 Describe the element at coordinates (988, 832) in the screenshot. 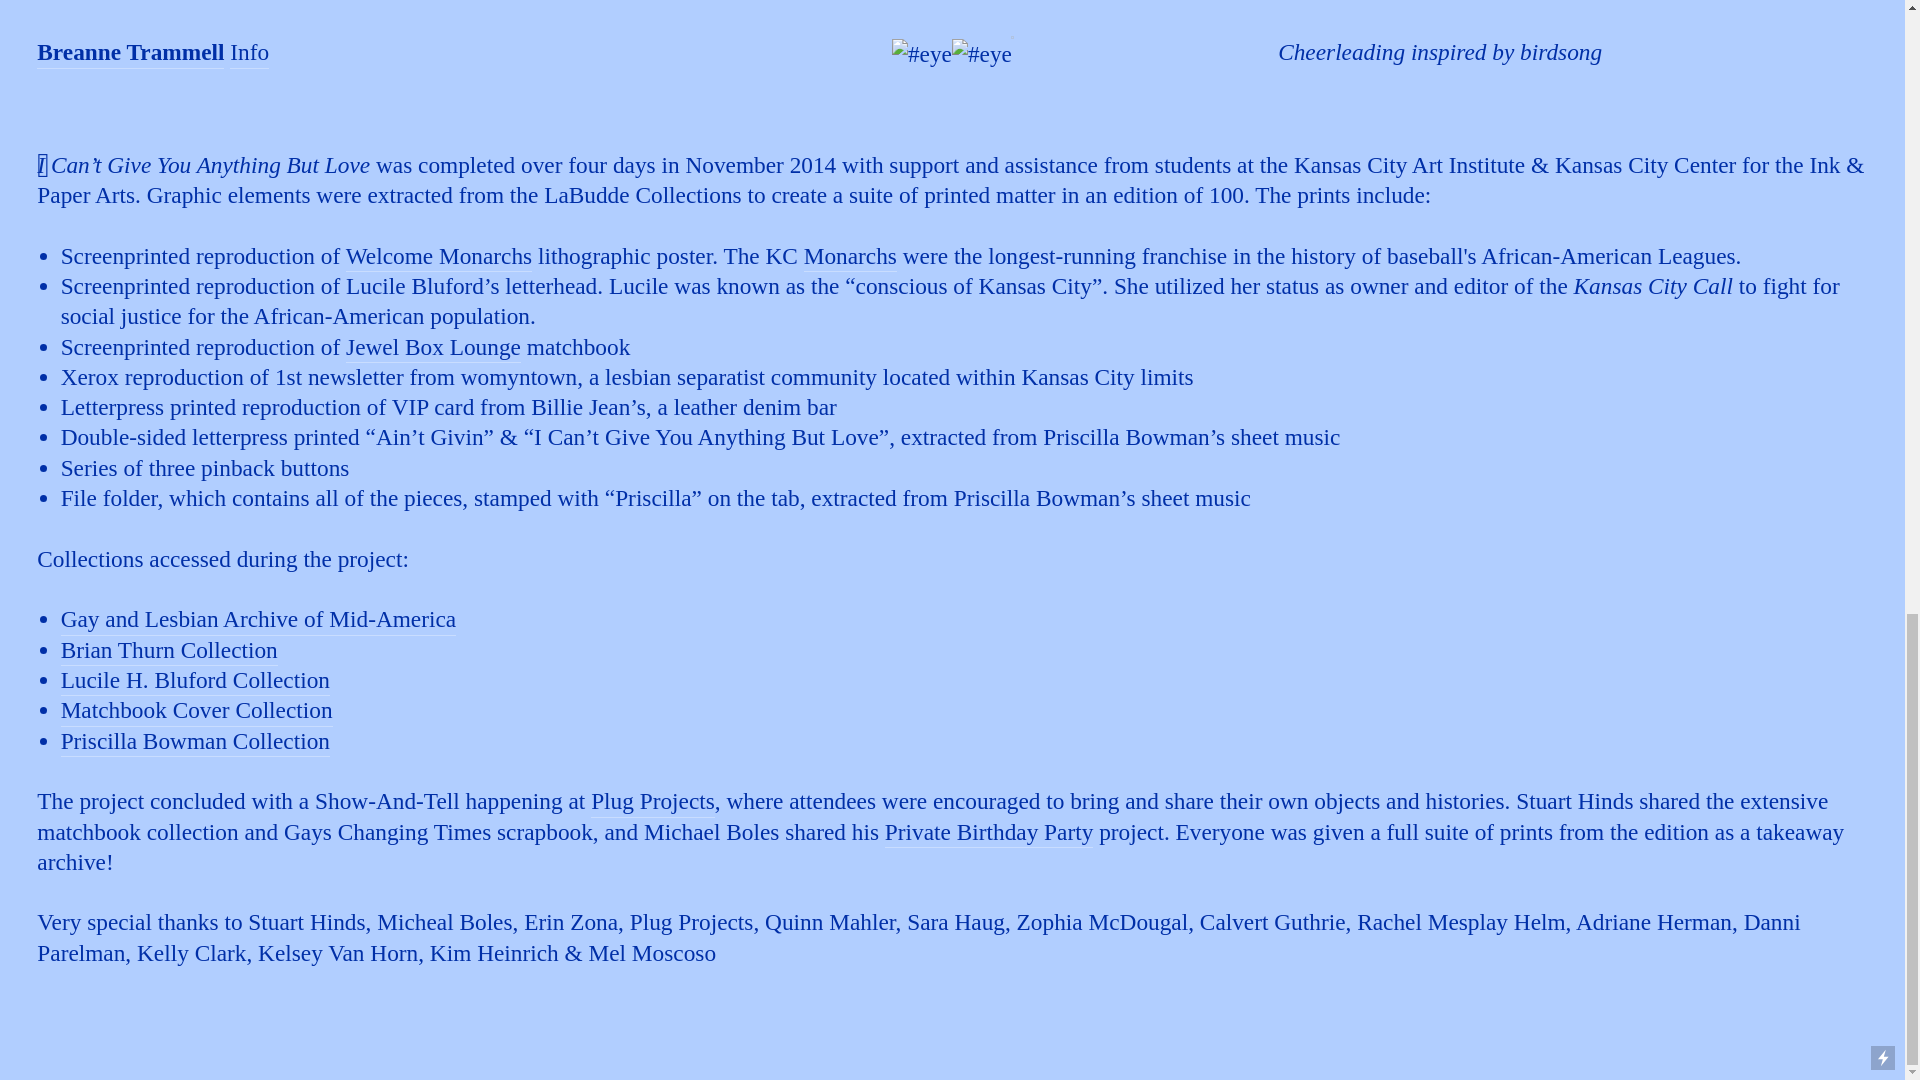

I see `Private Birthday Party` at that location.